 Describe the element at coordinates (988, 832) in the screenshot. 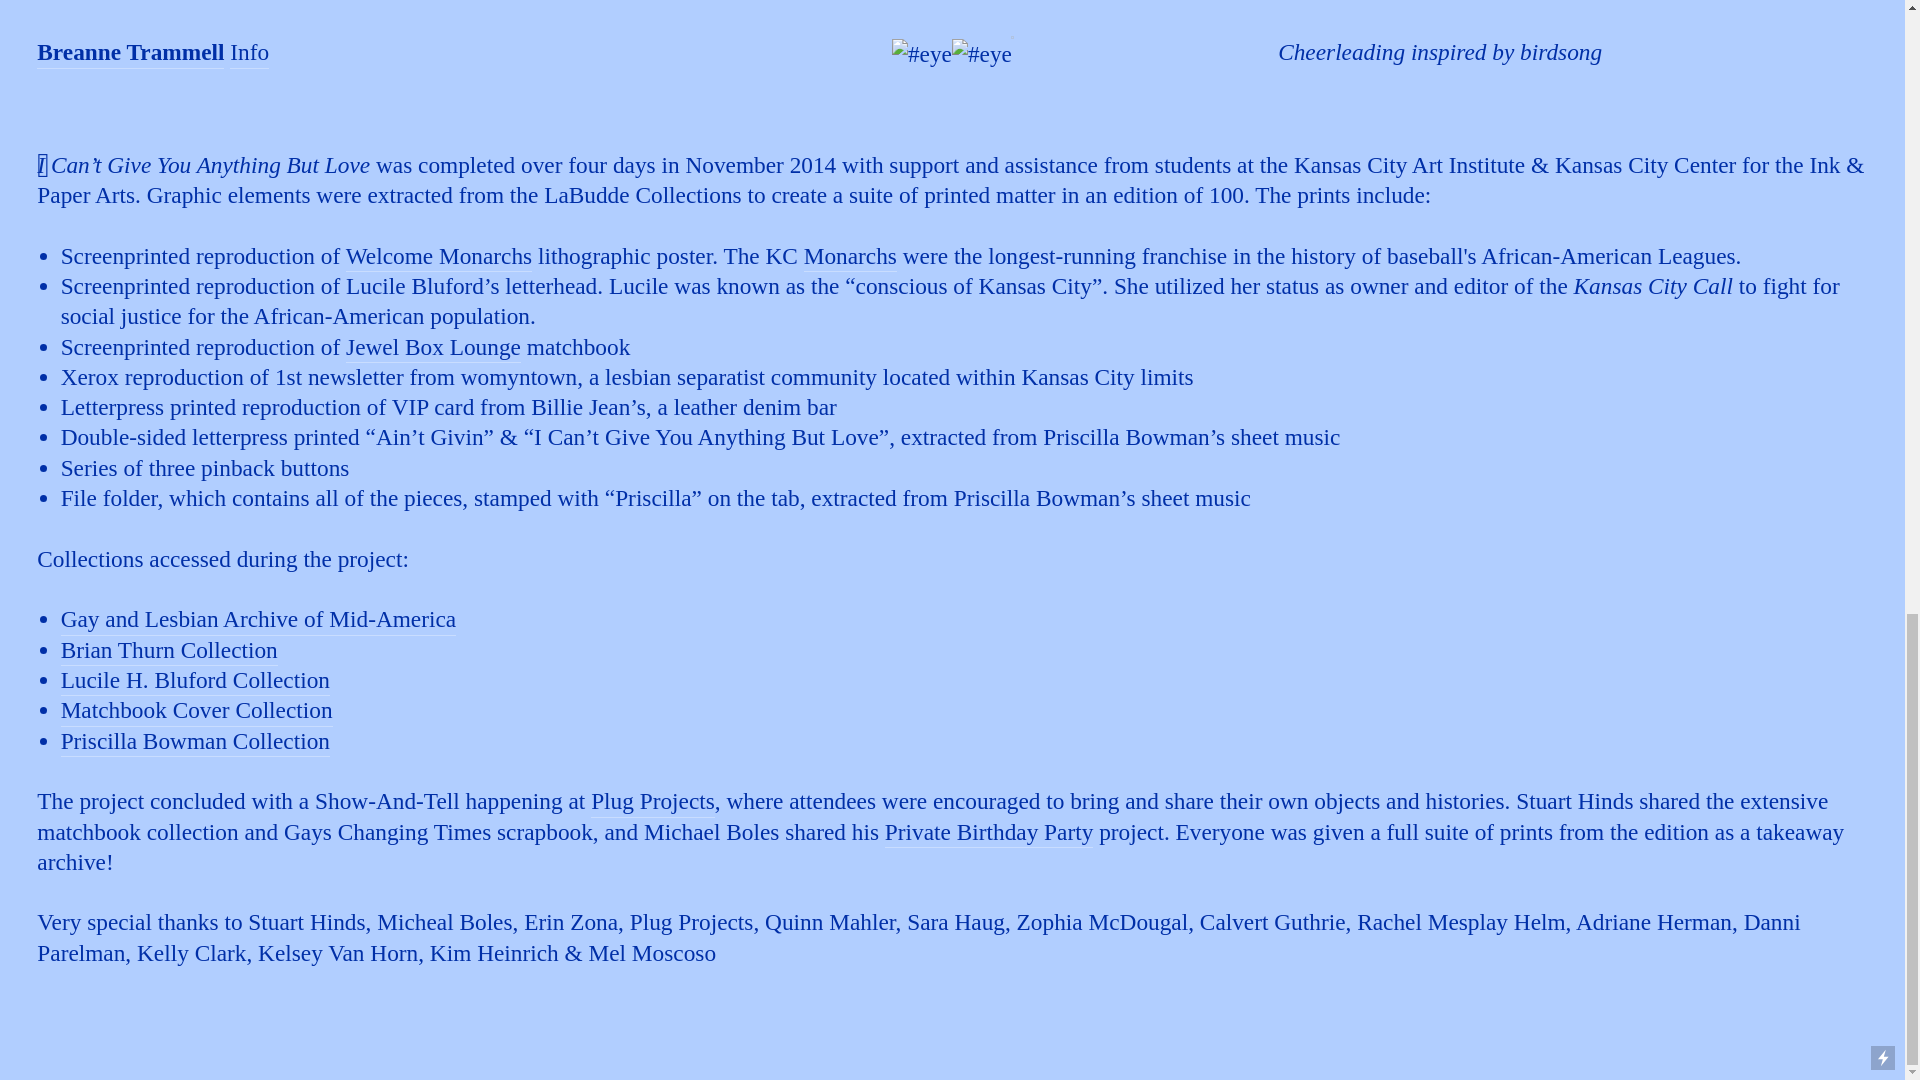

I see `Private Birthday Party` at that location.